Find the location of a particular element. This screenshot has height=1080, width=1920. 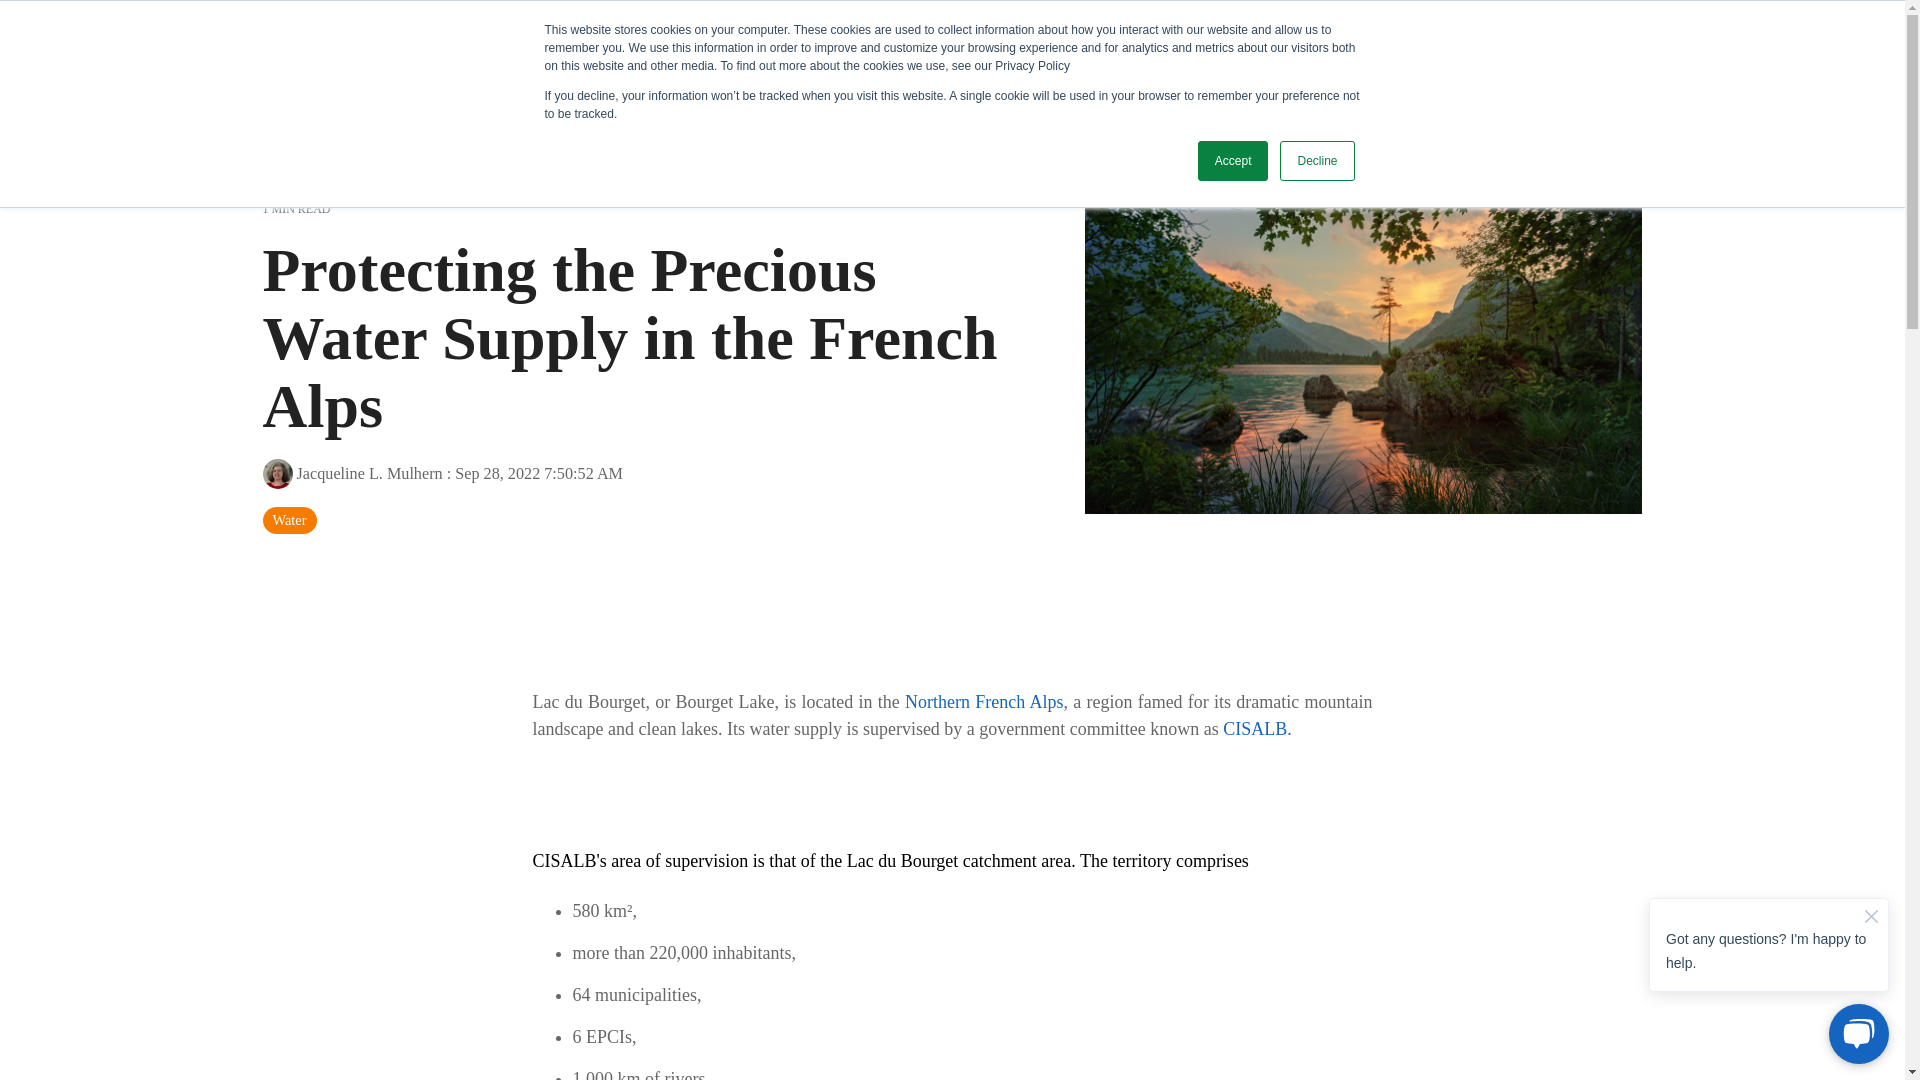

Accept is located at coordinates (1234, 161).